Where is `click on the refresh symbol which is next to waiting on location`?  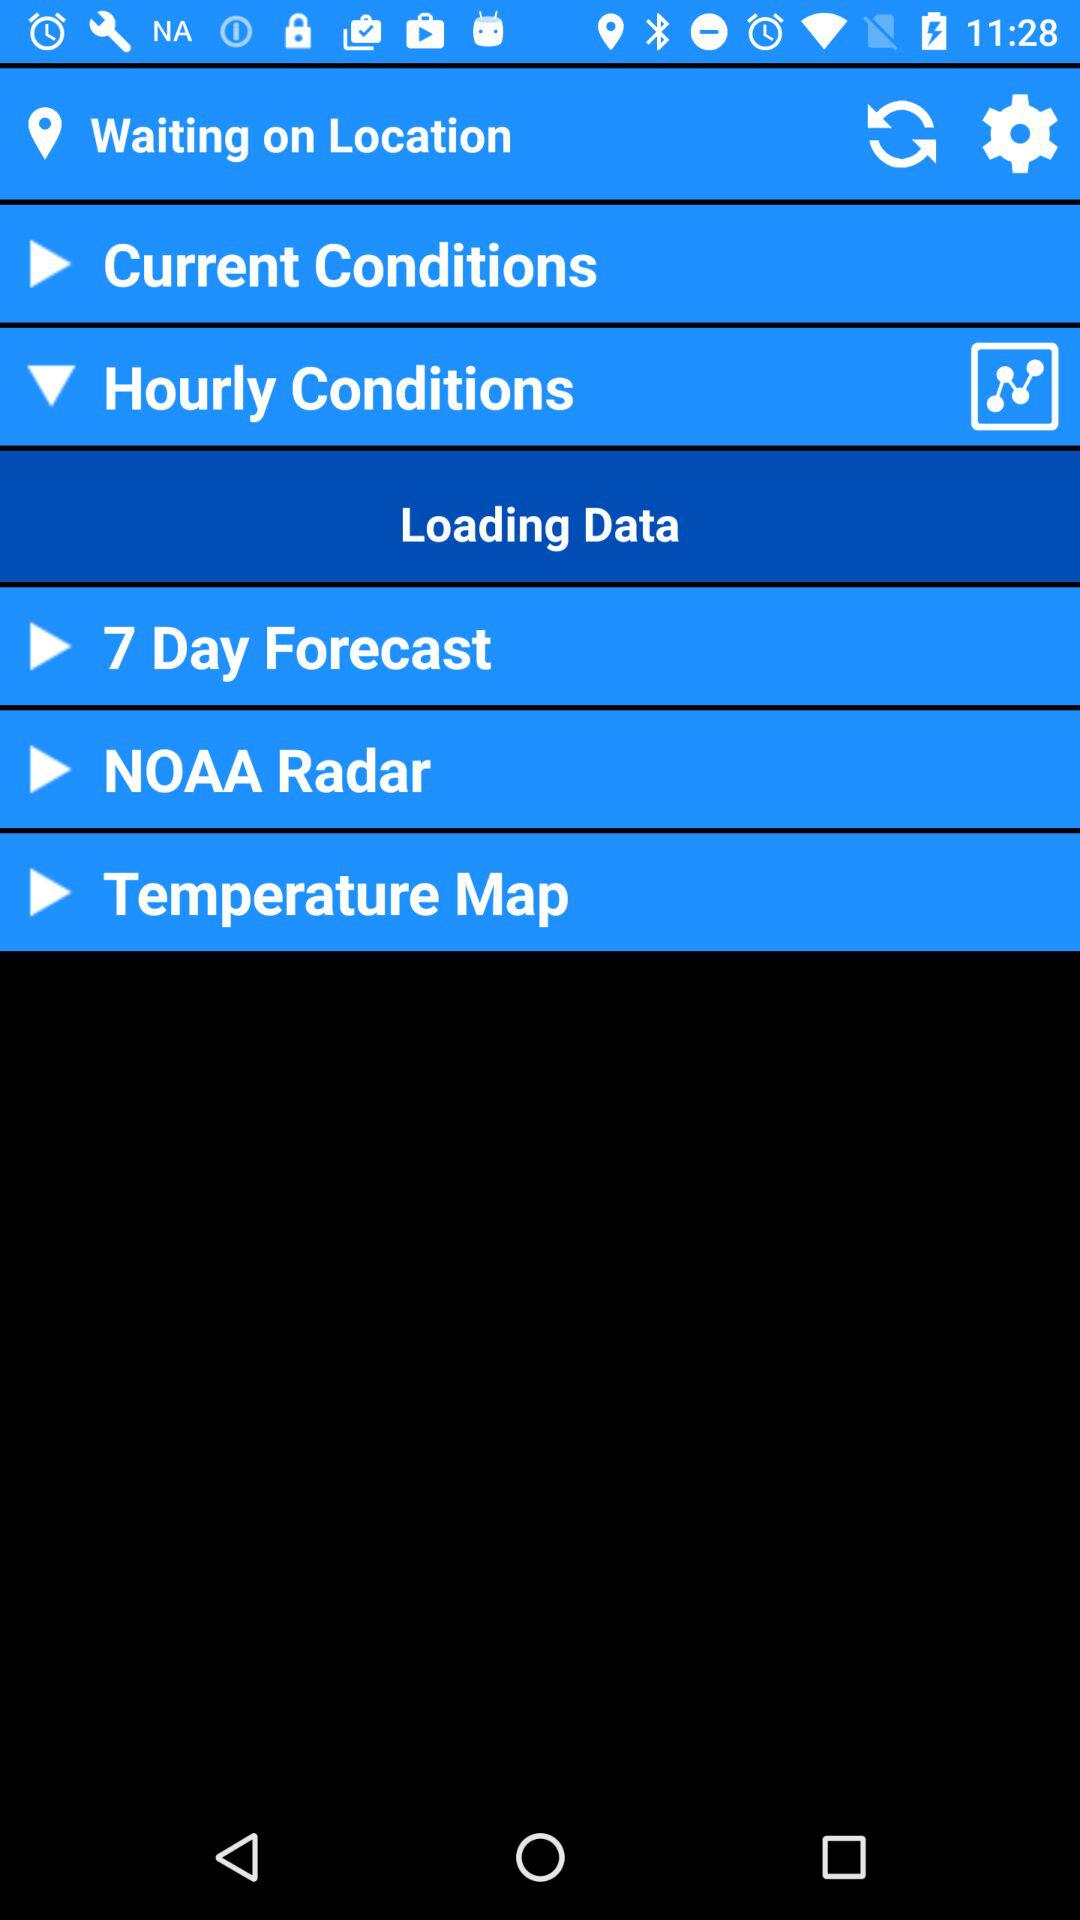 click on the refresh symbol which is next to waiting on location is located at coordinates (902, 134).